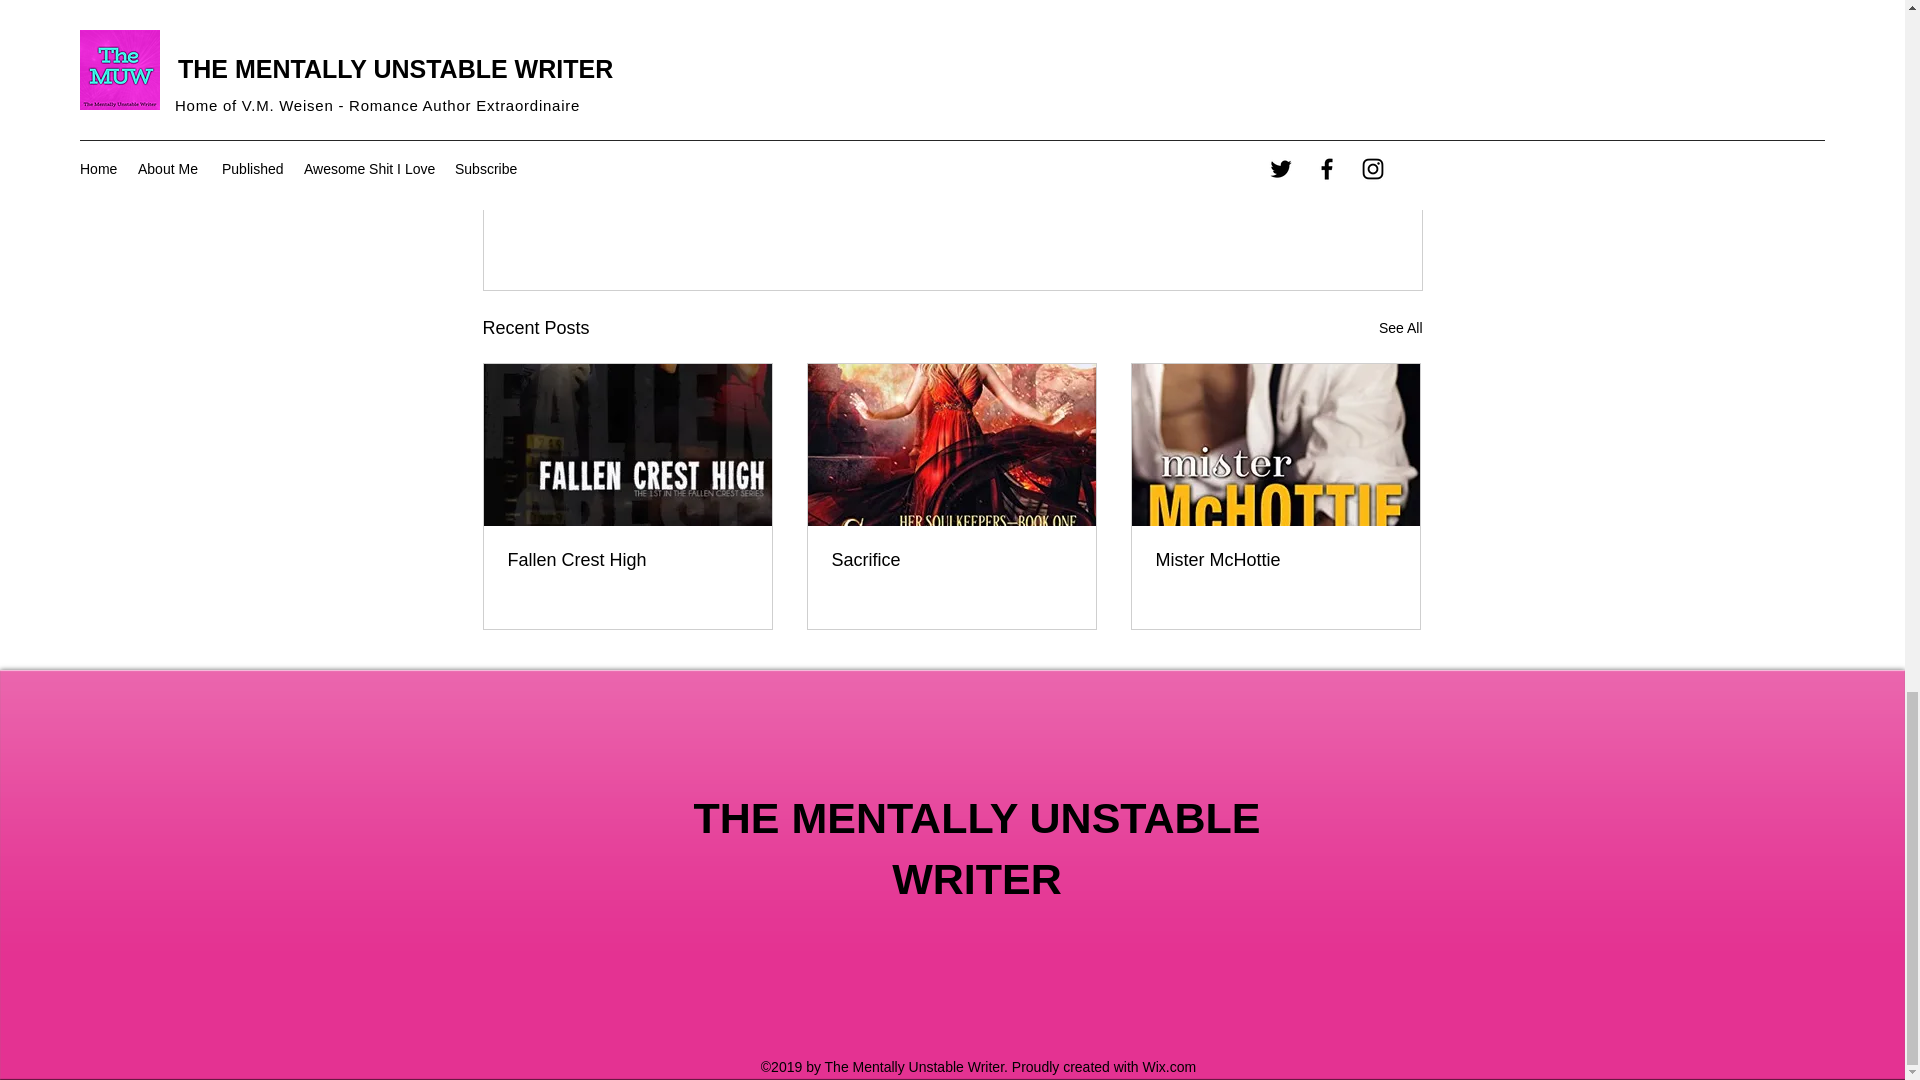  What do you see at coordinates (1278, 200) in the screenshot?
I see `Book Reviews` at bounding box center [1278, 200].